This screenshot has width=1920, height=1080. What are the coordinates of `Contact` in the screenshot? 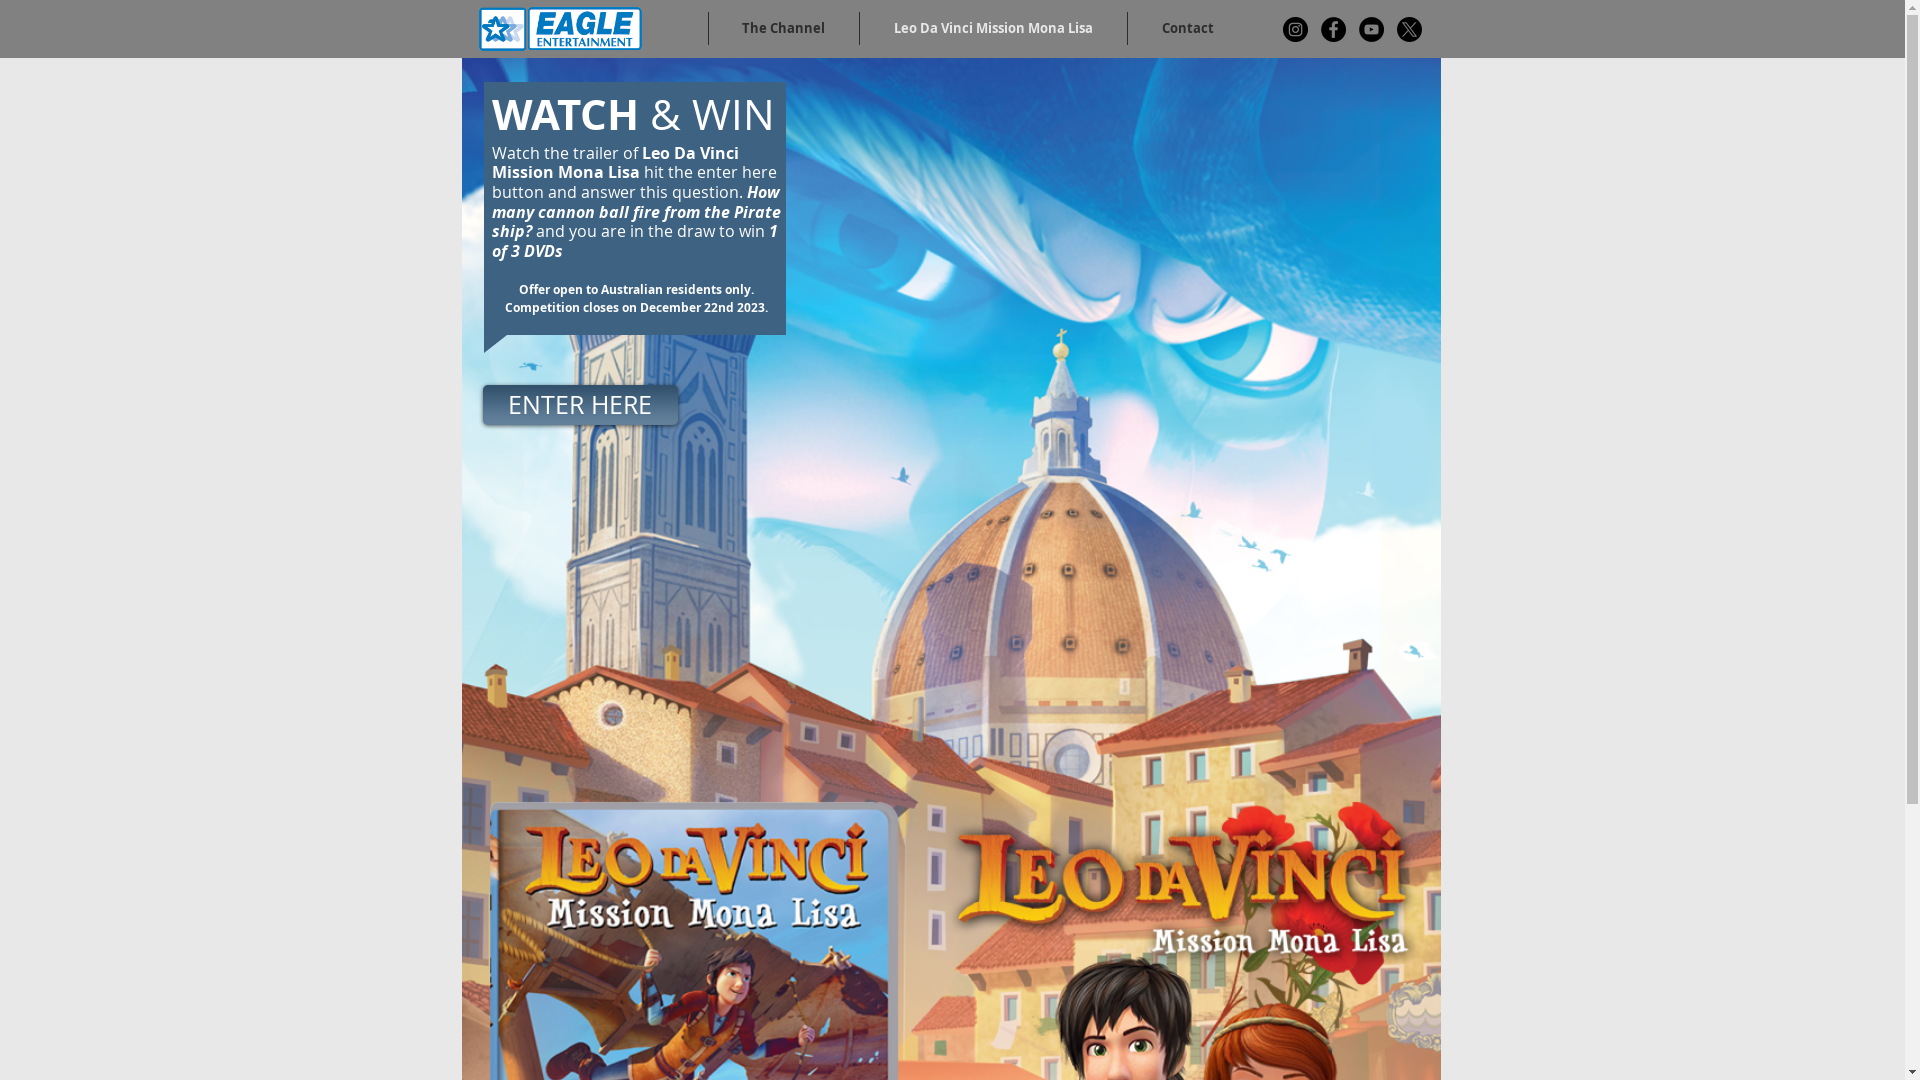 It's located at (1188, 28).